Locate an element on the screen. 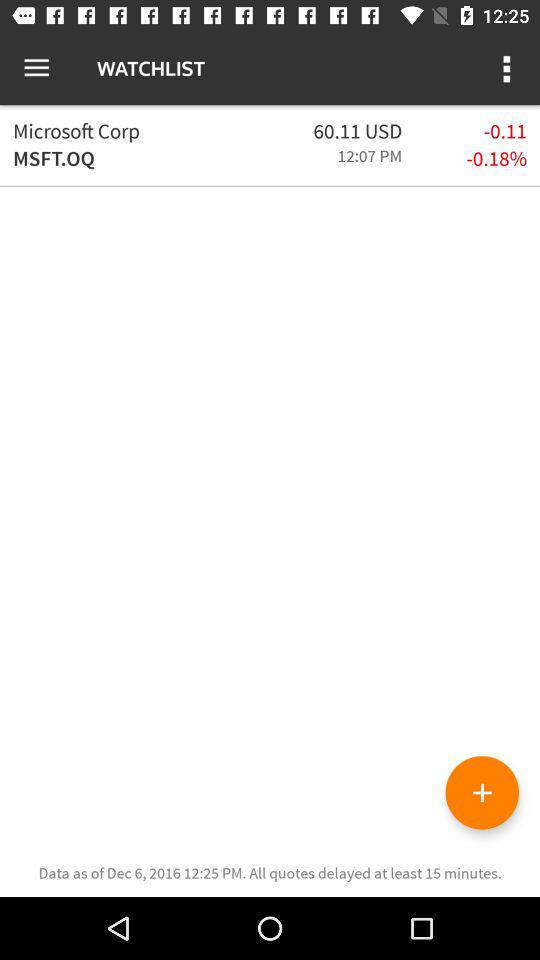 The height and width of the screenshot is (960, 540). select the icon next to watchlist is located at coordinates (36, 68).